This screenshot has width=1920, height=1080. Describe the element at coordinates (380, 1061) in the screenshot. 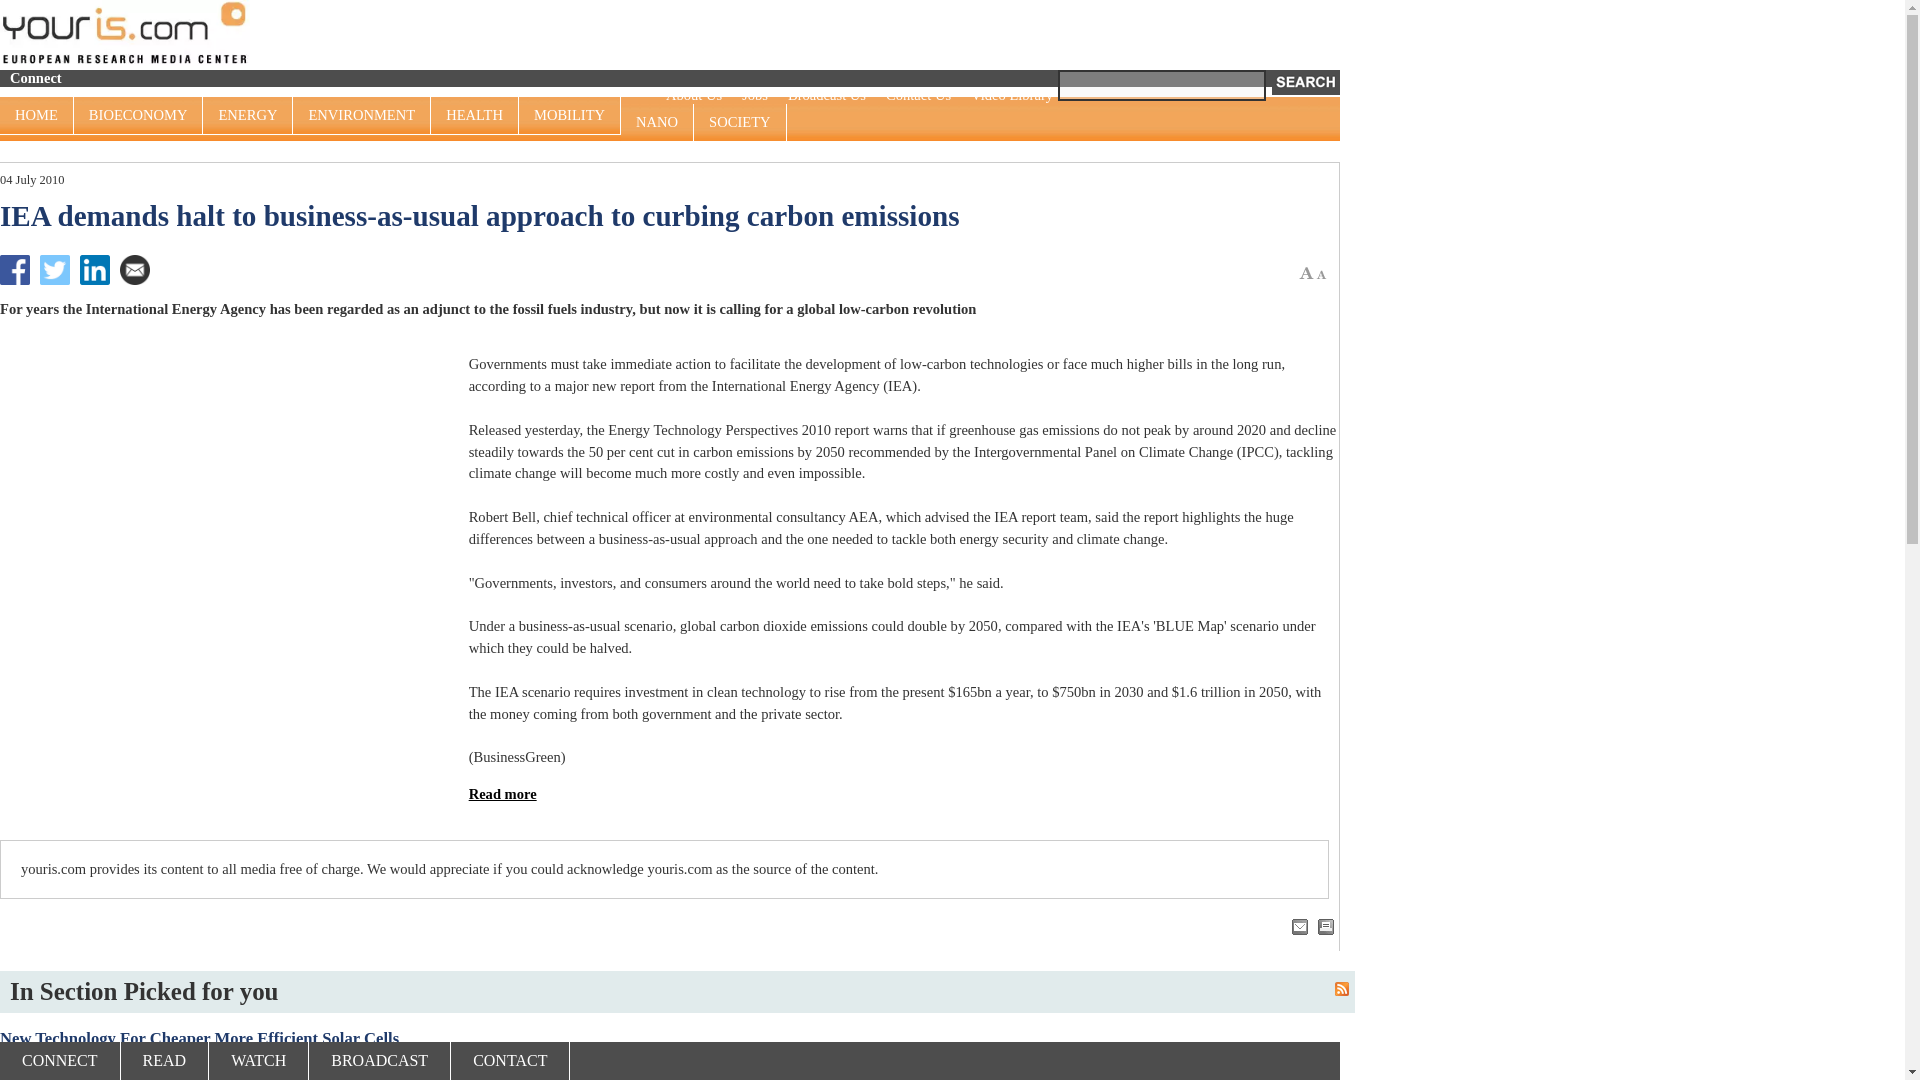

I see `BROADCAST` at that location.